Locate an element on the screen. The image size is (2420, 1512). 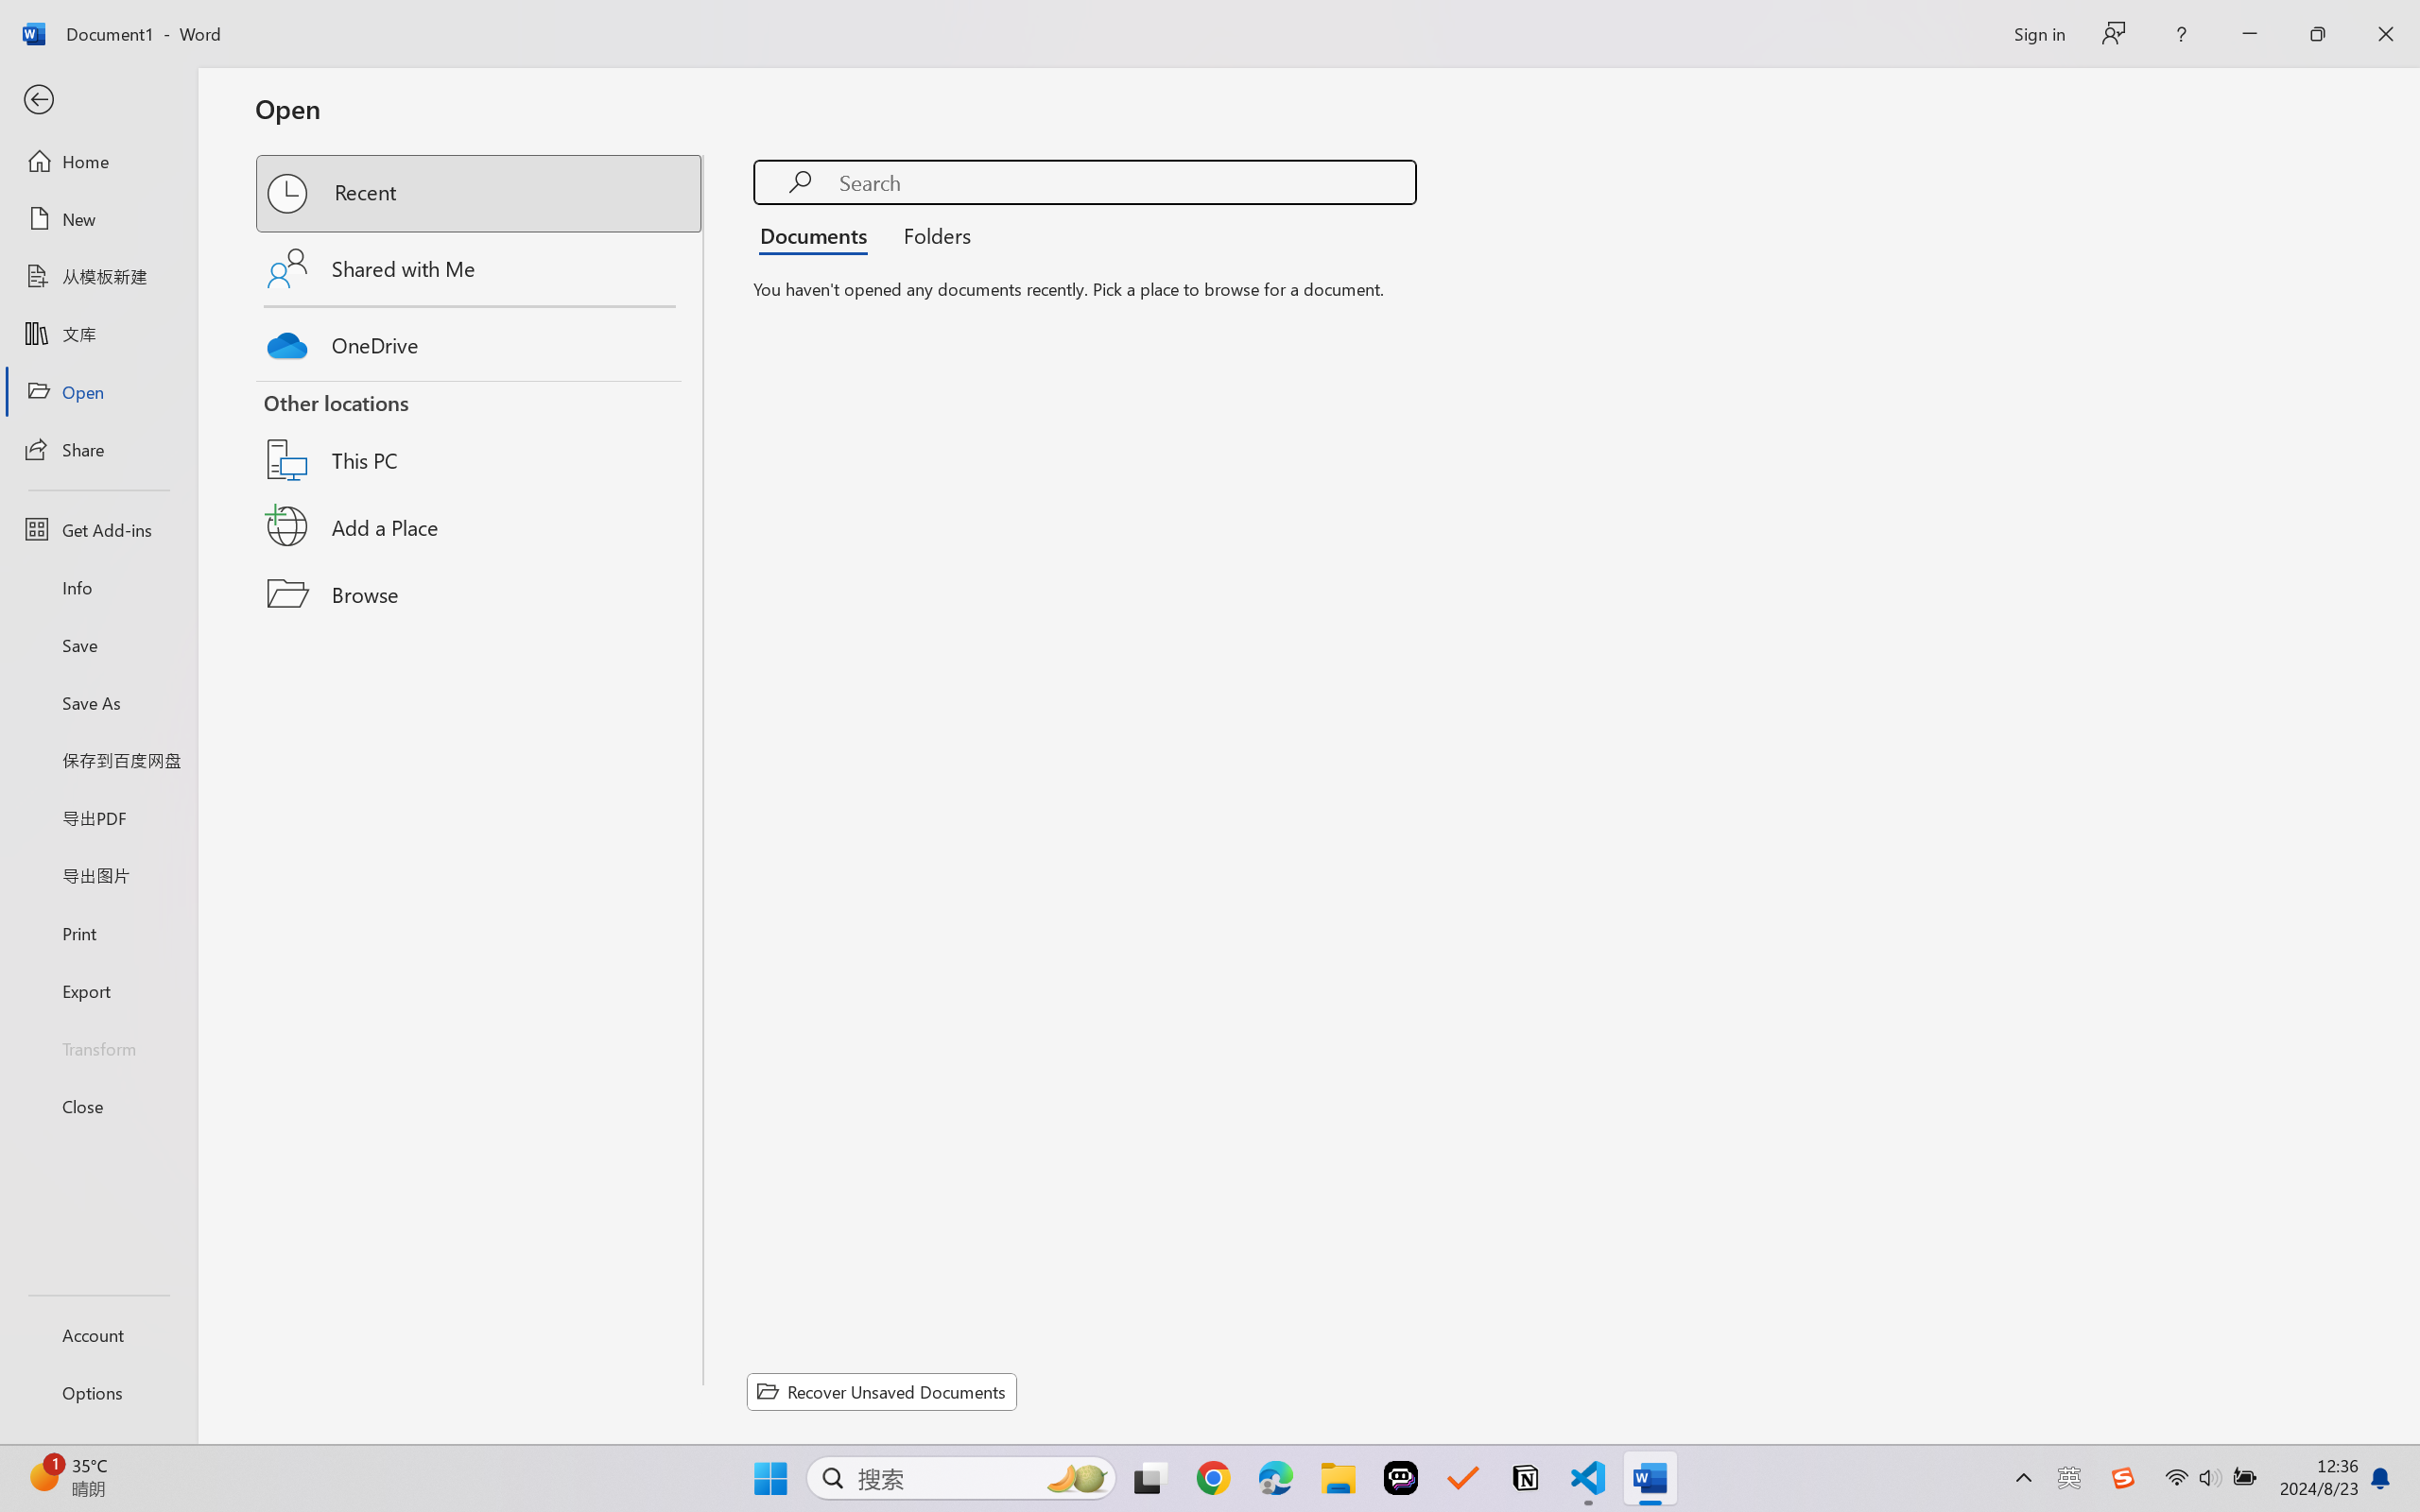
Back is located at coordinates (98, 100).